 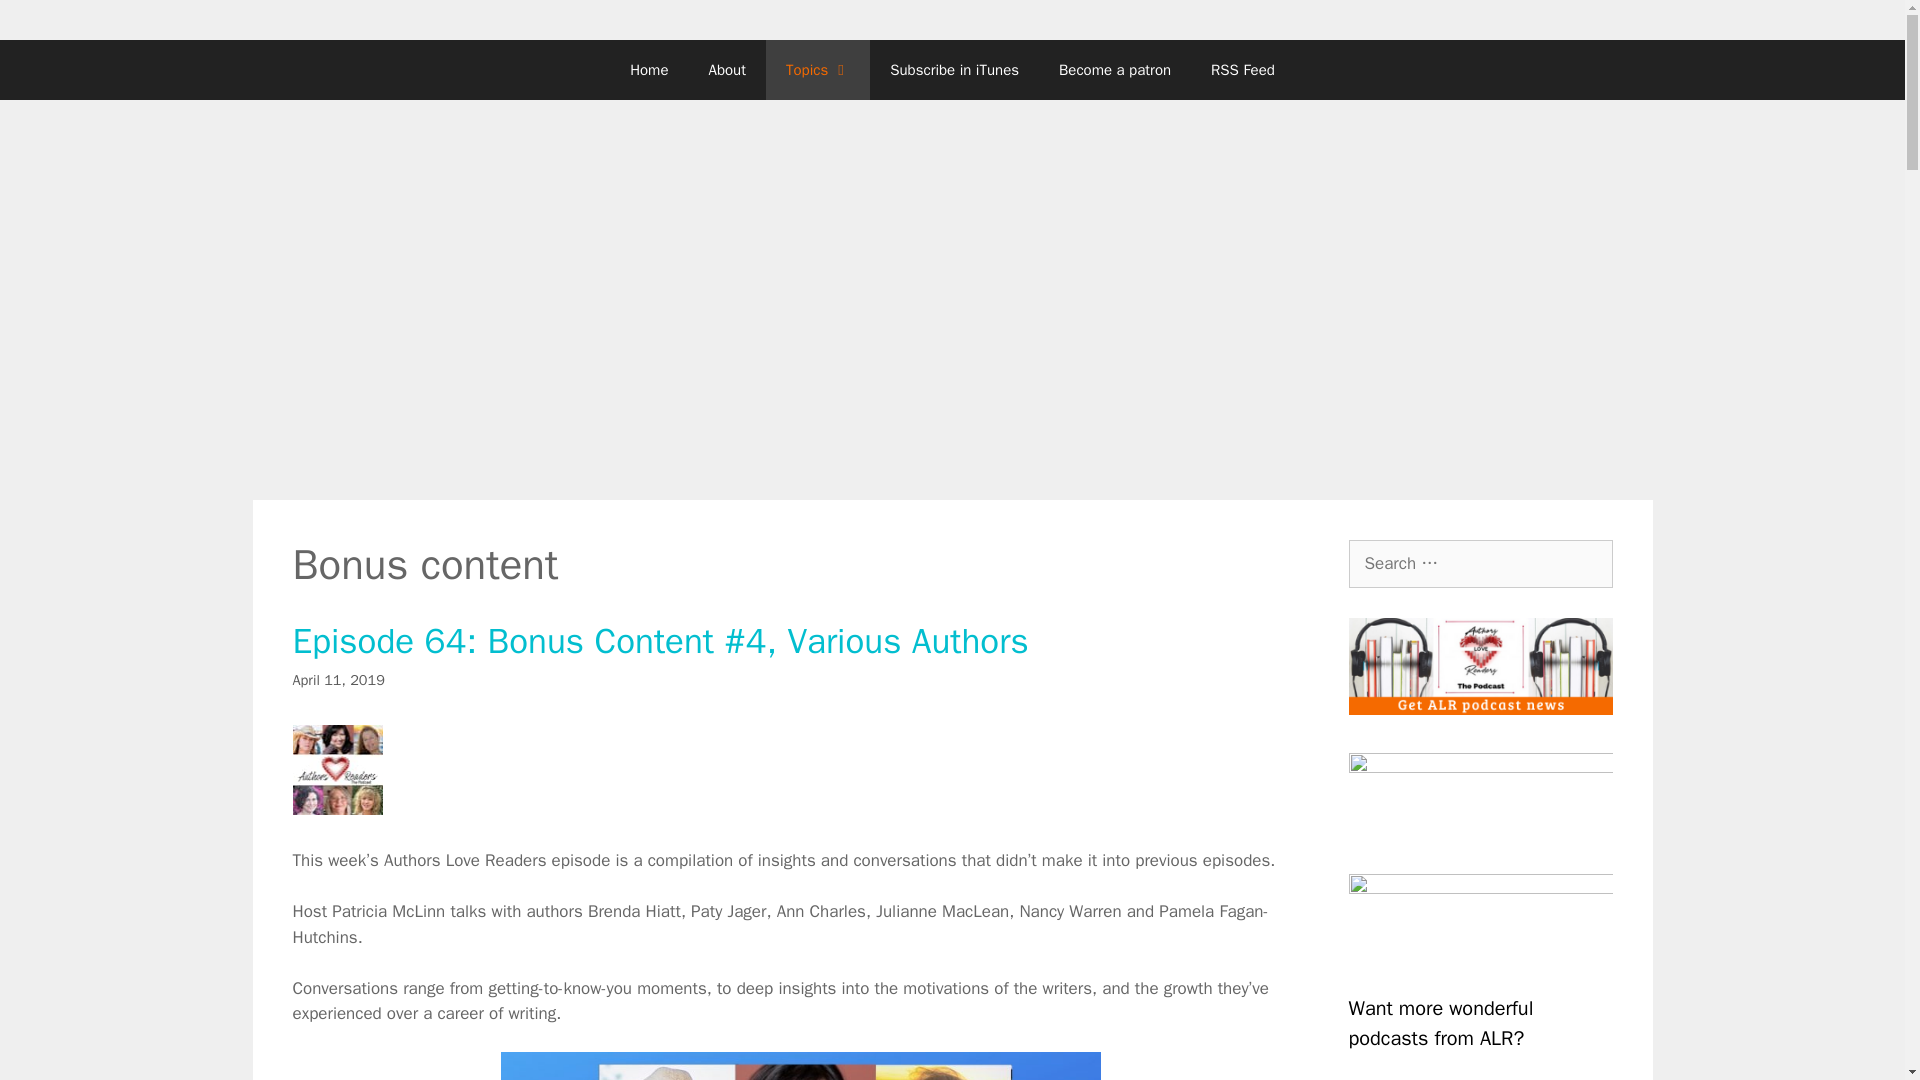 I want to click on About, so click(x=726, y=70).